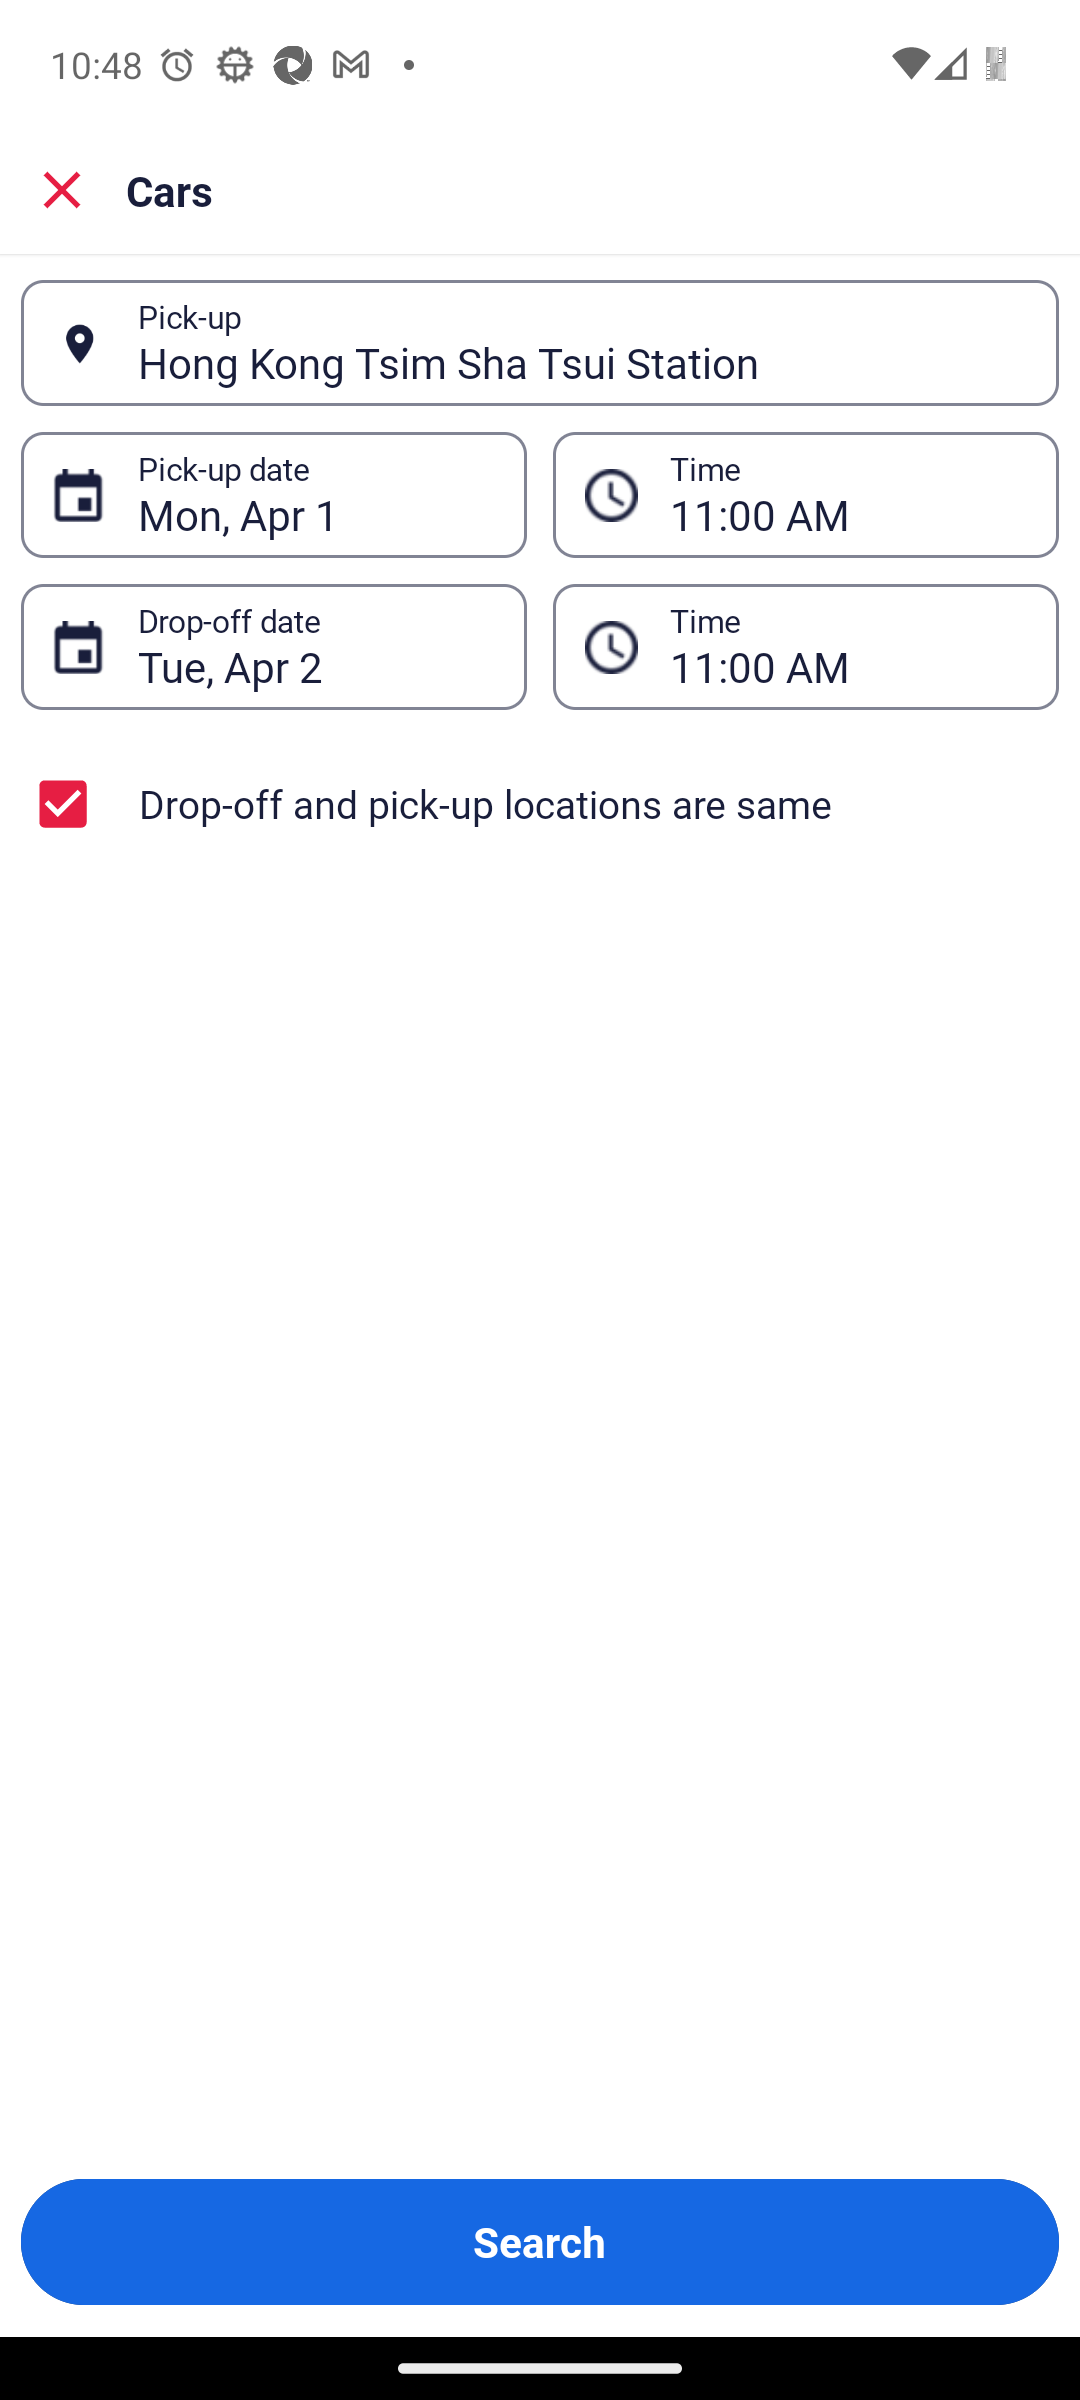 Image resolution: width=1080 pixels, height=2400 pixels. I want to click on Hong Kong Tsim Sha Tsui Station, so click(582, 343).